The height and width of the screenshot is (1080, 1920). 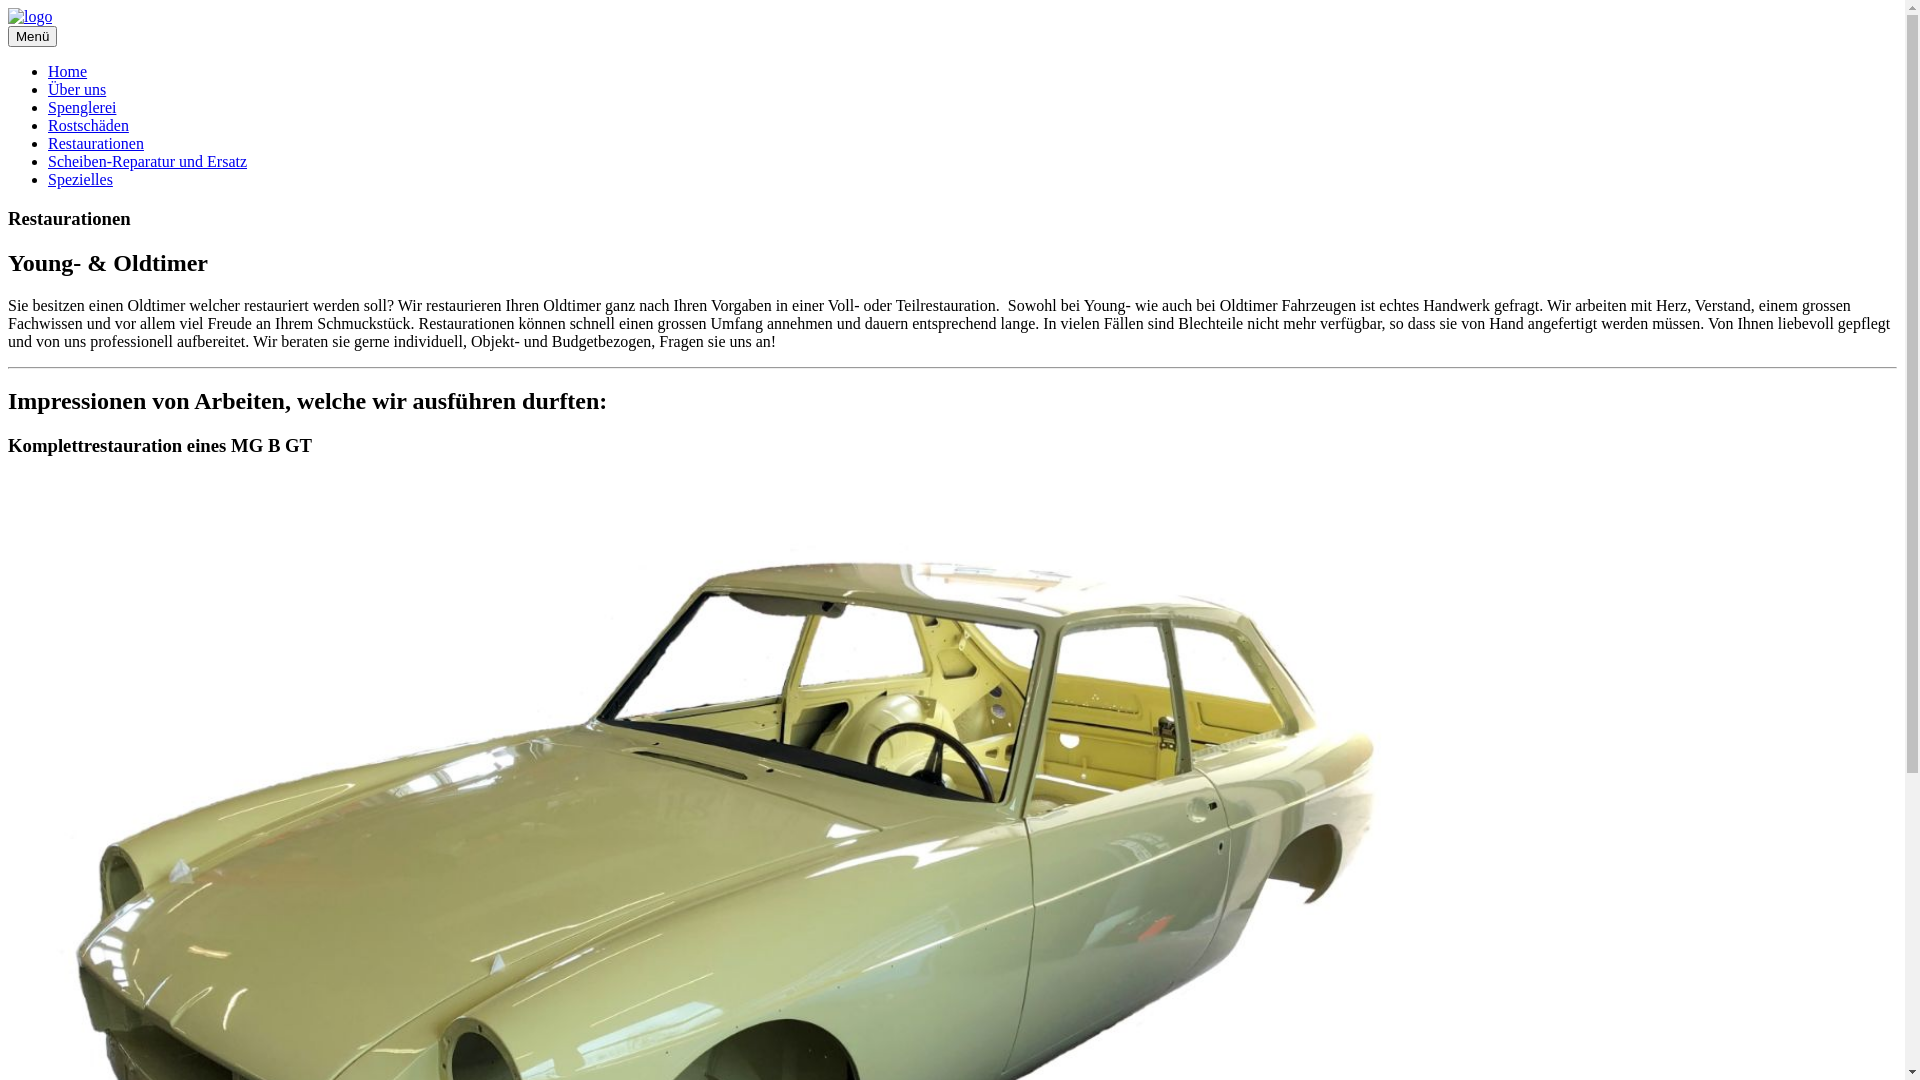 What do you see at coordinates (68, 72) in the screenshot?
I see `Home` at bounding box center [68, 72].